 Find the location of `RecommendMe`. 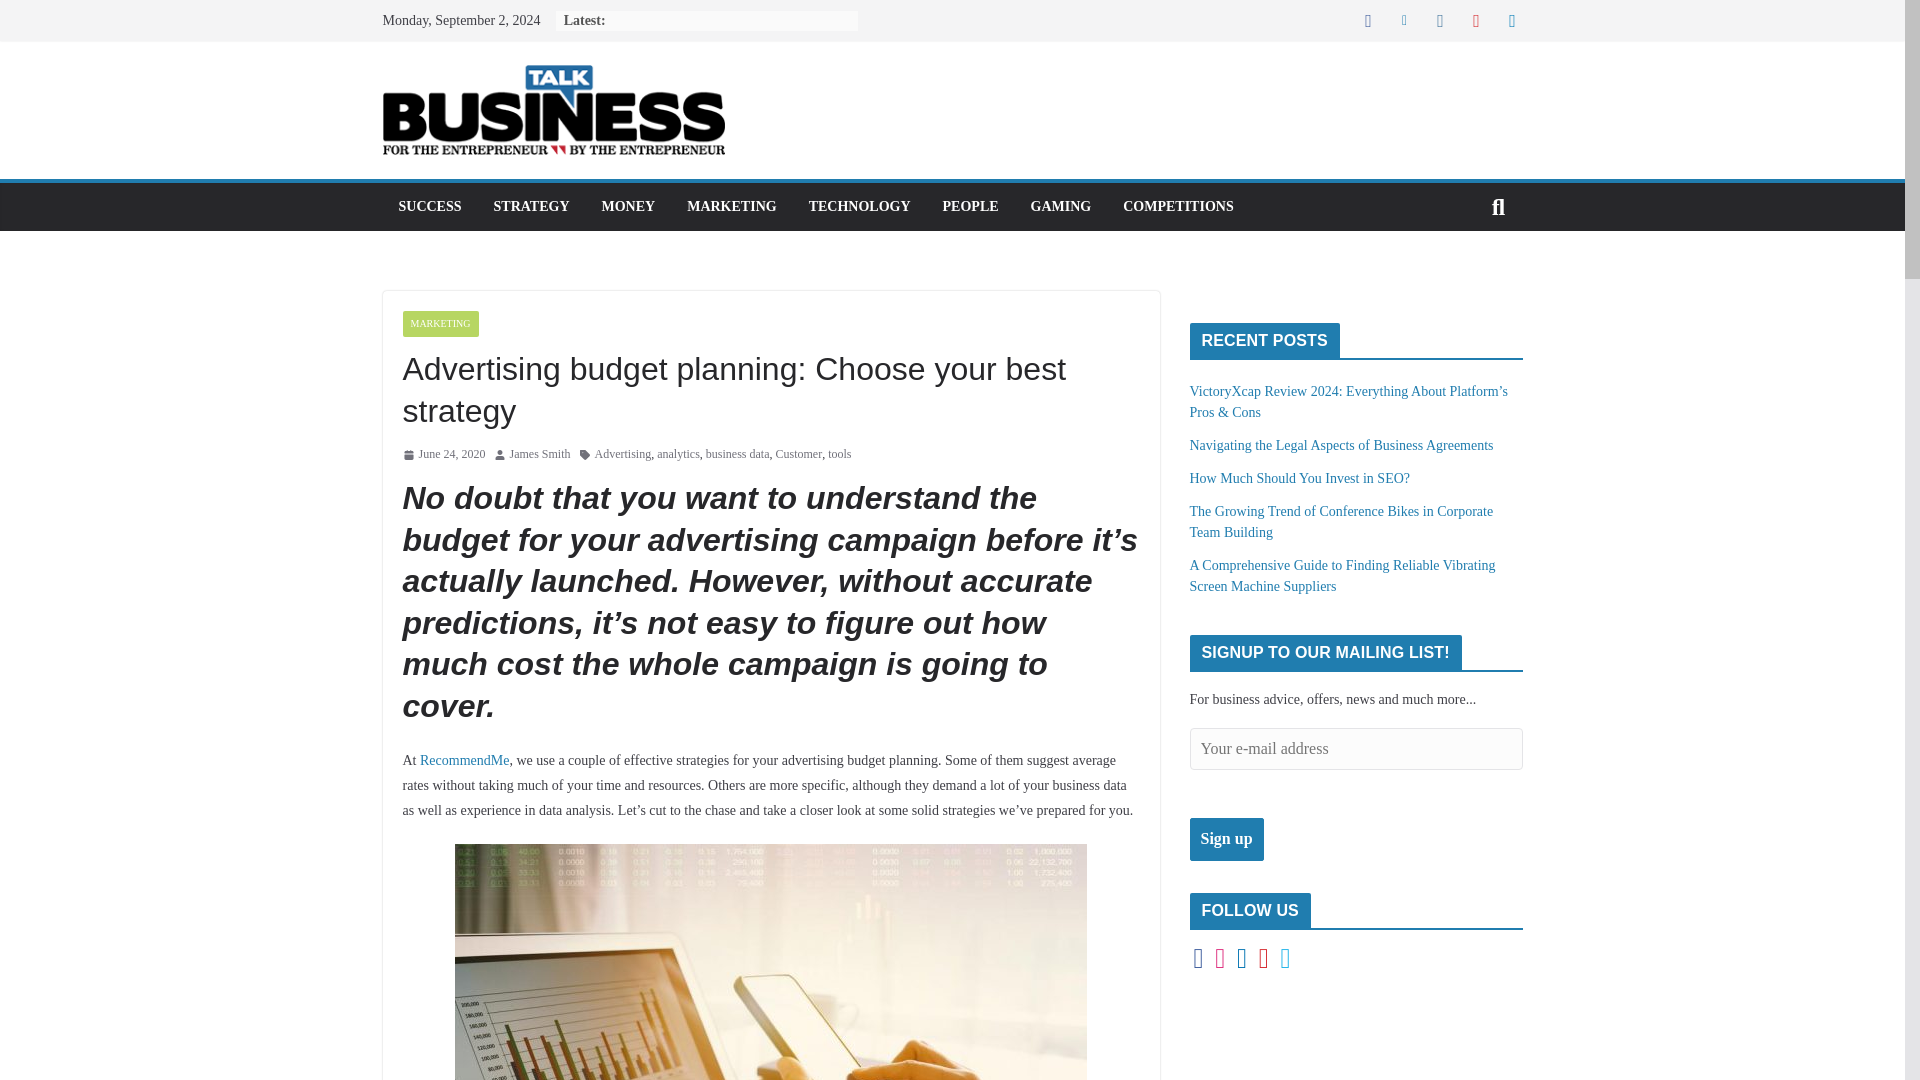

RecommendMe is located at coordinates (464, 760).